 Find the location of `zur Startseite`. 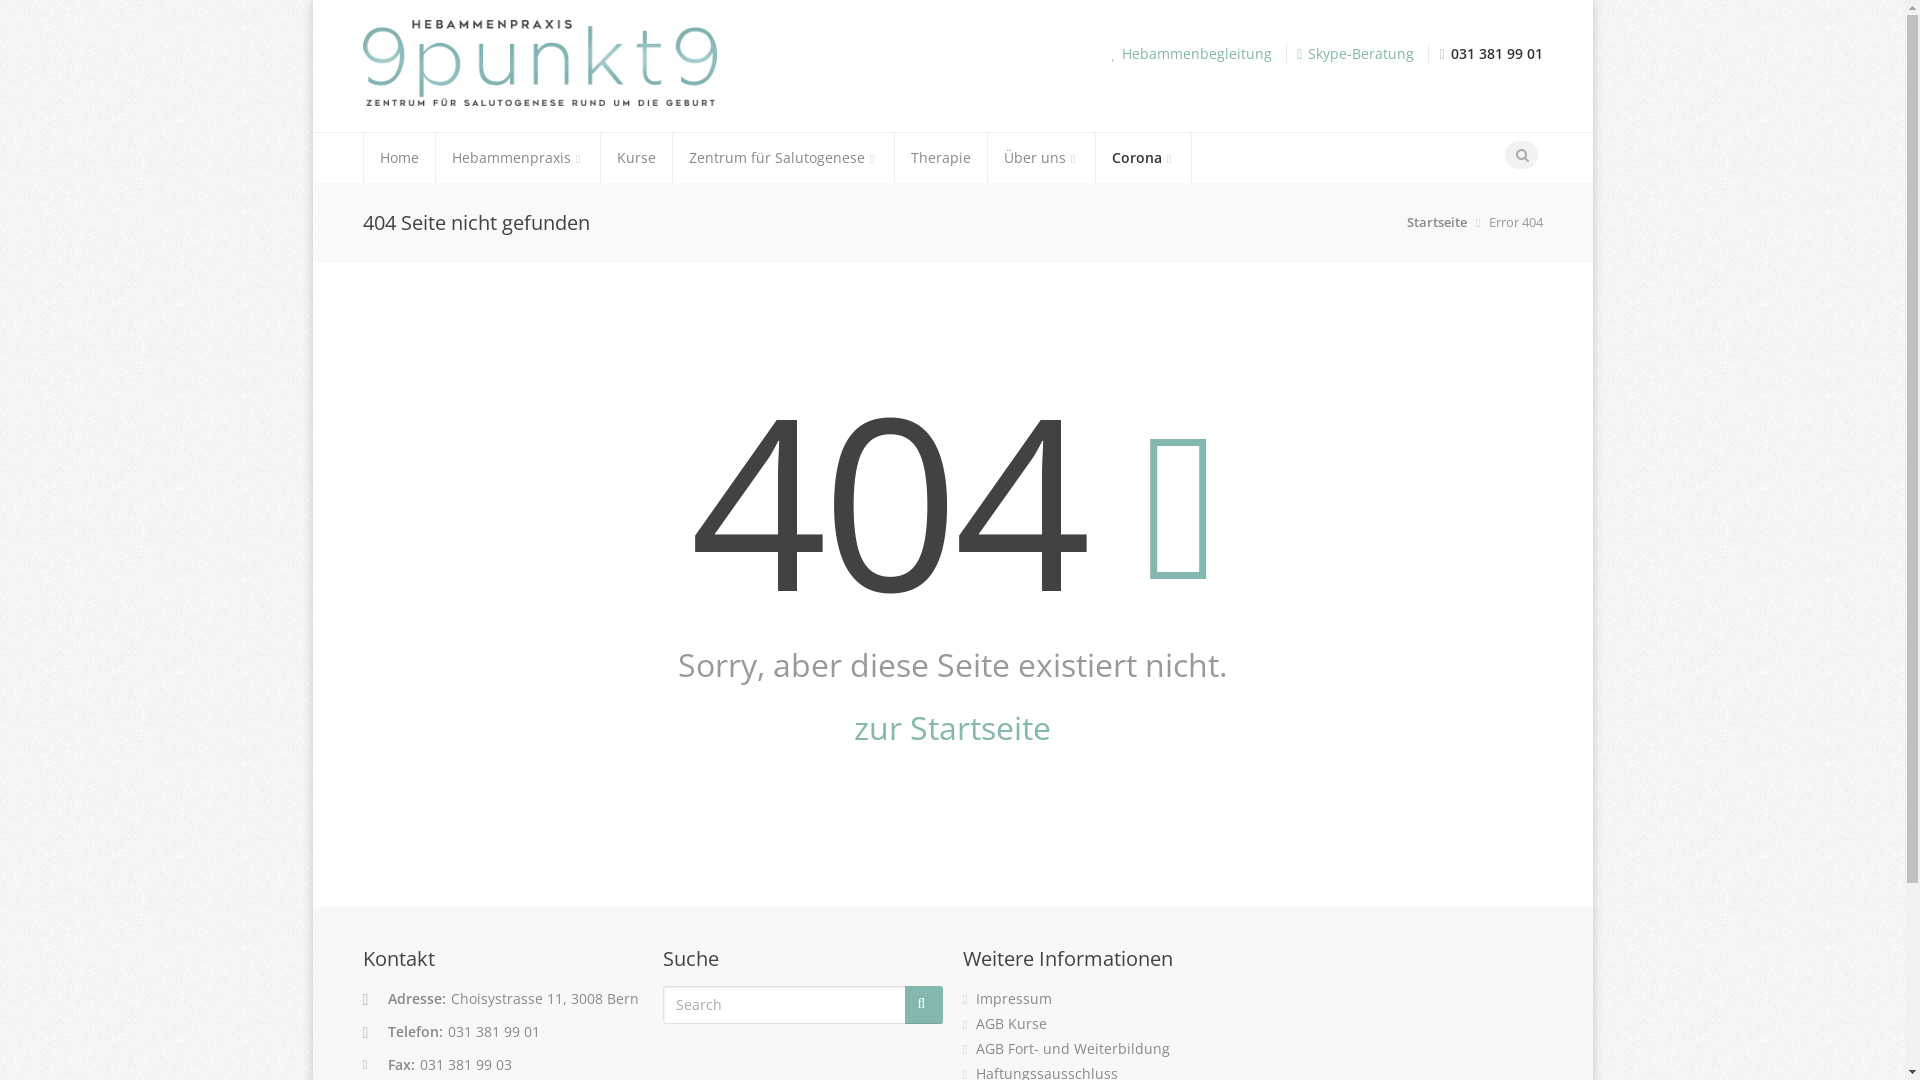

zur Startseite is located at coordinates (952, 728).